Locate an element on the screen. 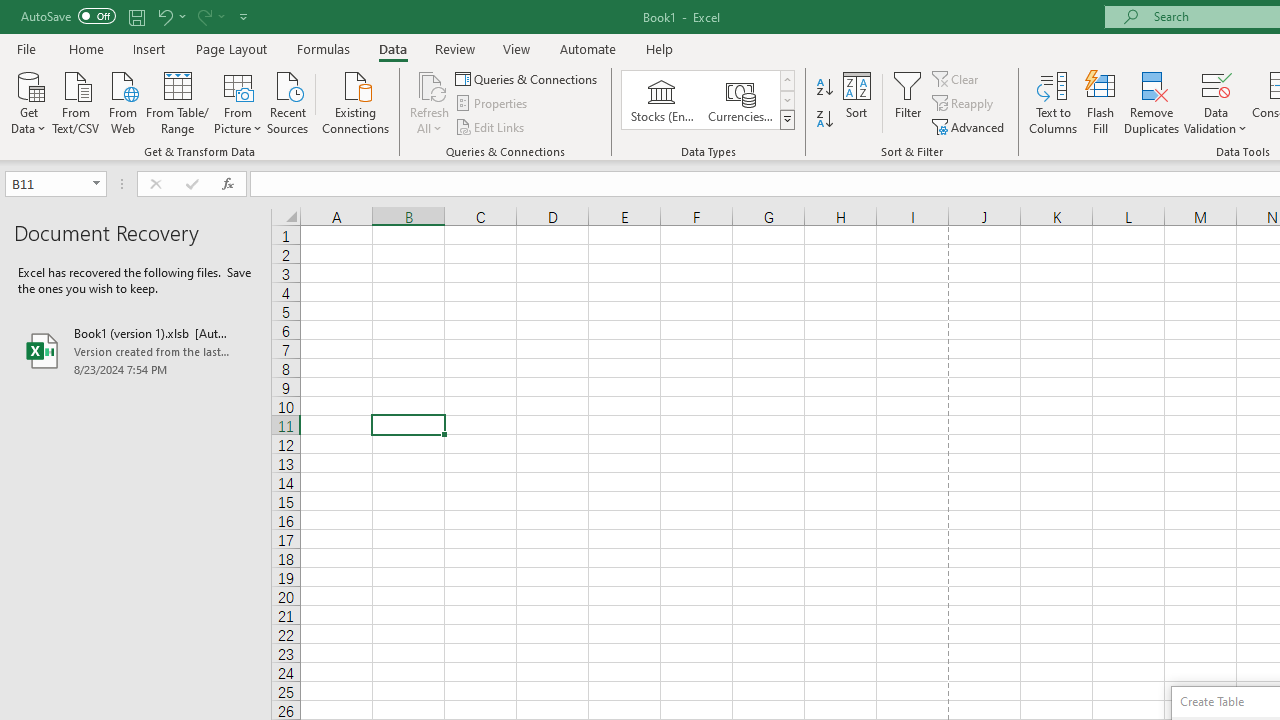  From Web is located at coordinates (122, 101).